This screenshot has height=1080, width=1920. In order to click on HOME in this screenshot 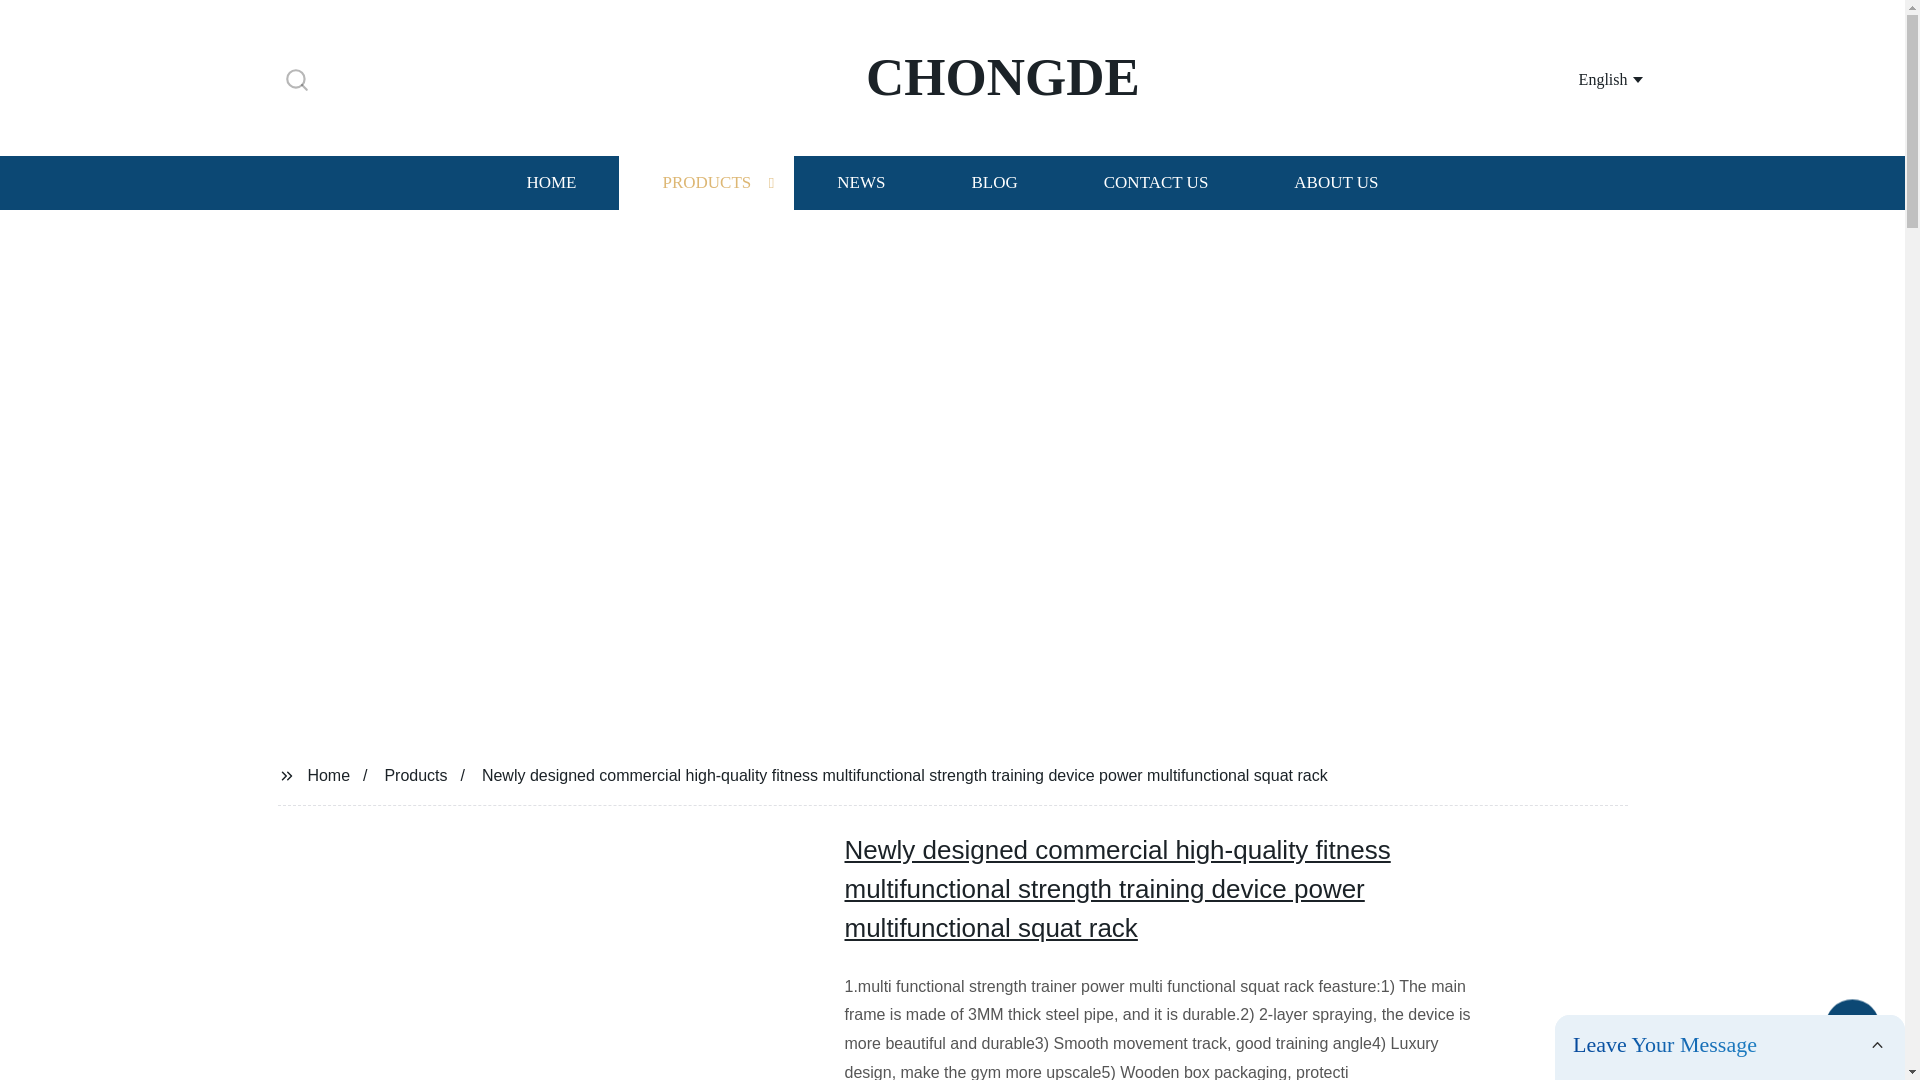, I will do `click(550, 182)`.